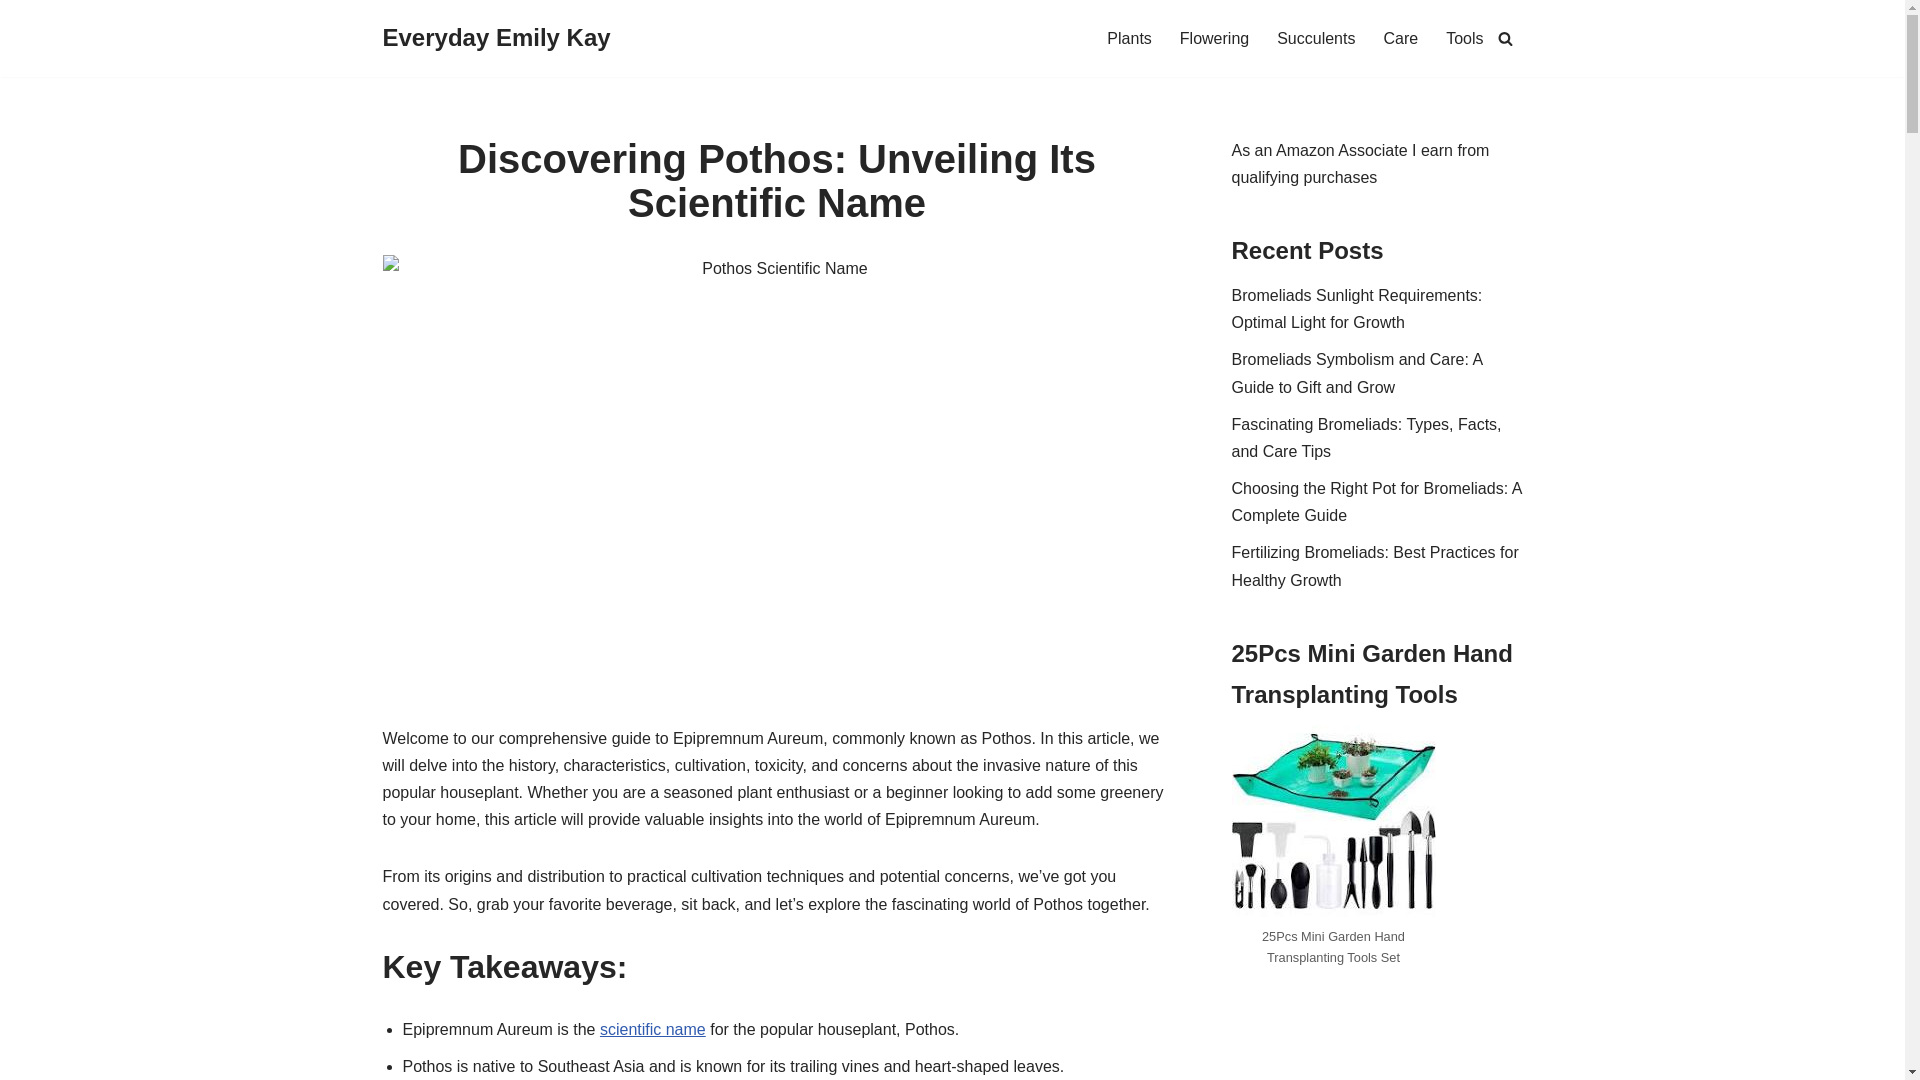 The height and width of the screenshot is (1080, 1920). Describe the element at coordinates (1400, 38) in the screenshot. I see `Care` at that location.